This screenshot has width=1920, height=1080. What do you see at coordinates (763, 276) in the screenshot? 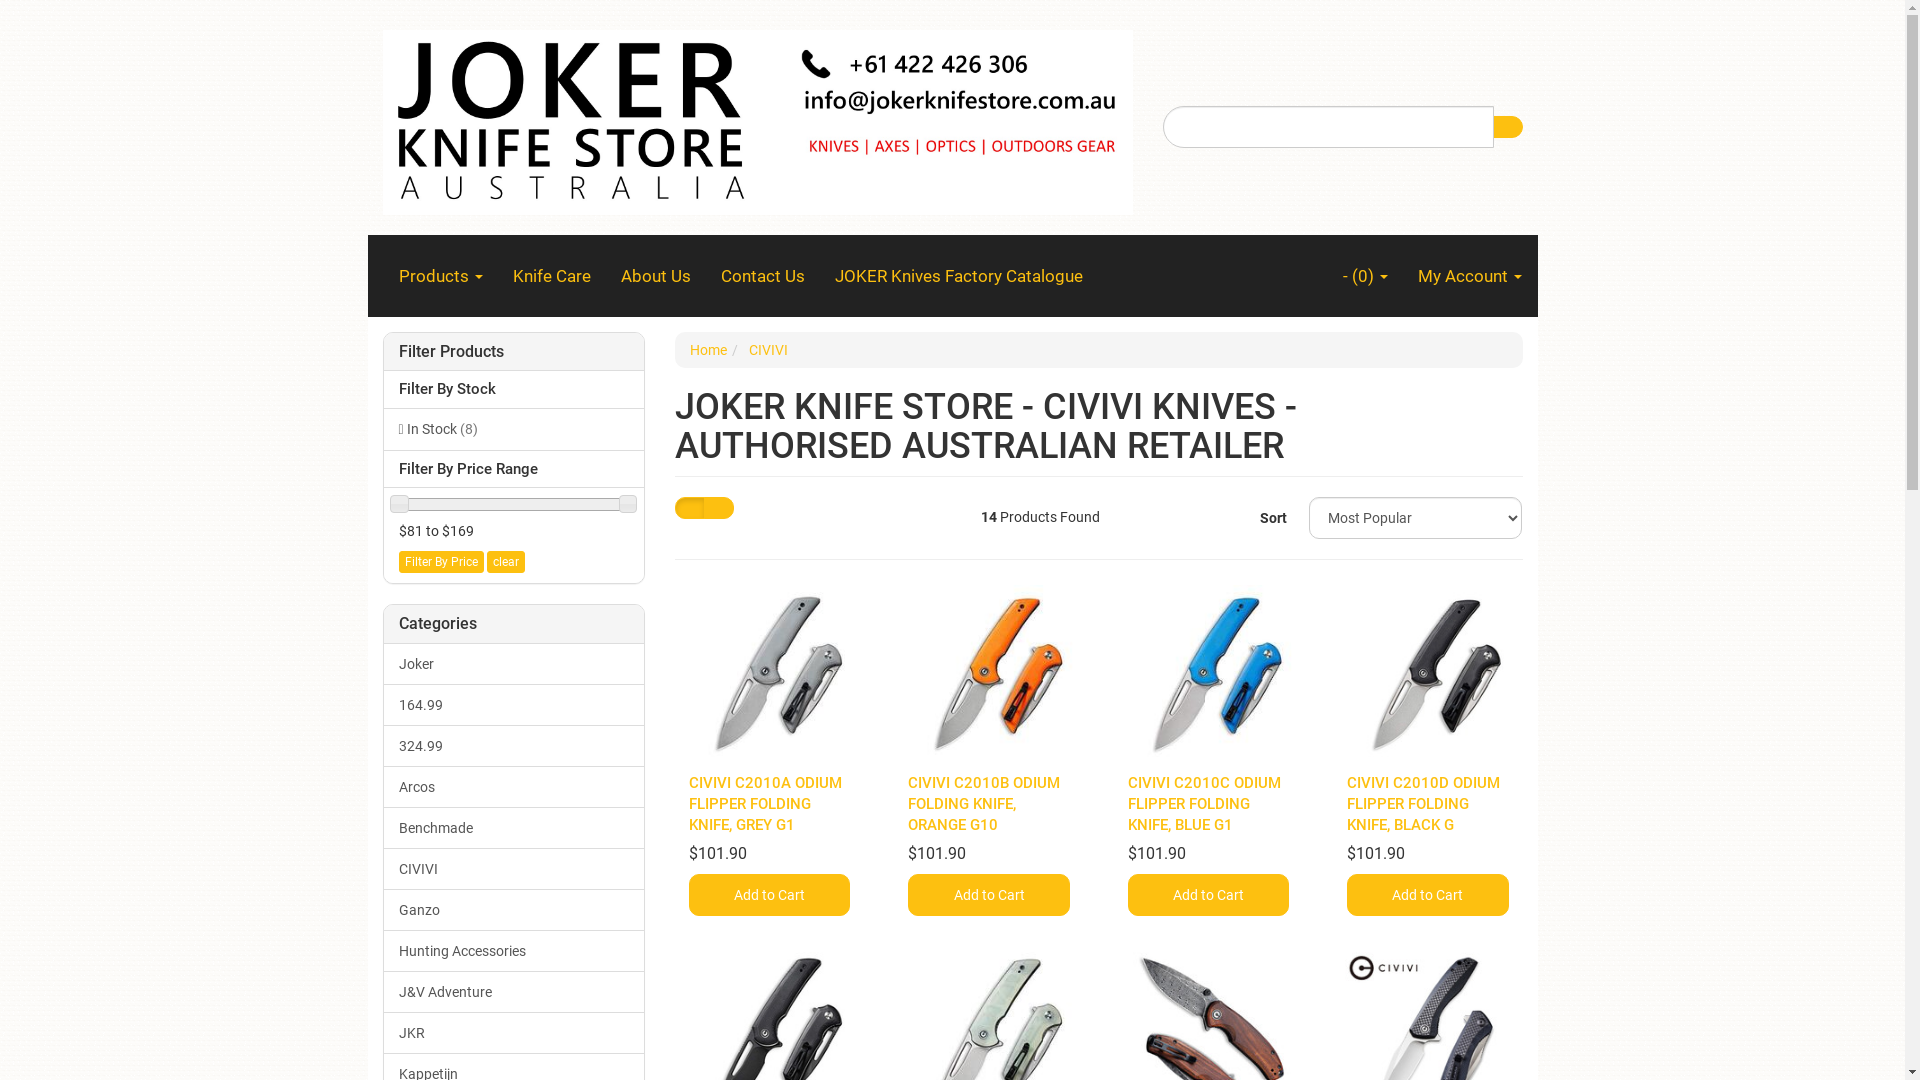
I see `Contact Us` at bounding box center [763, 276].